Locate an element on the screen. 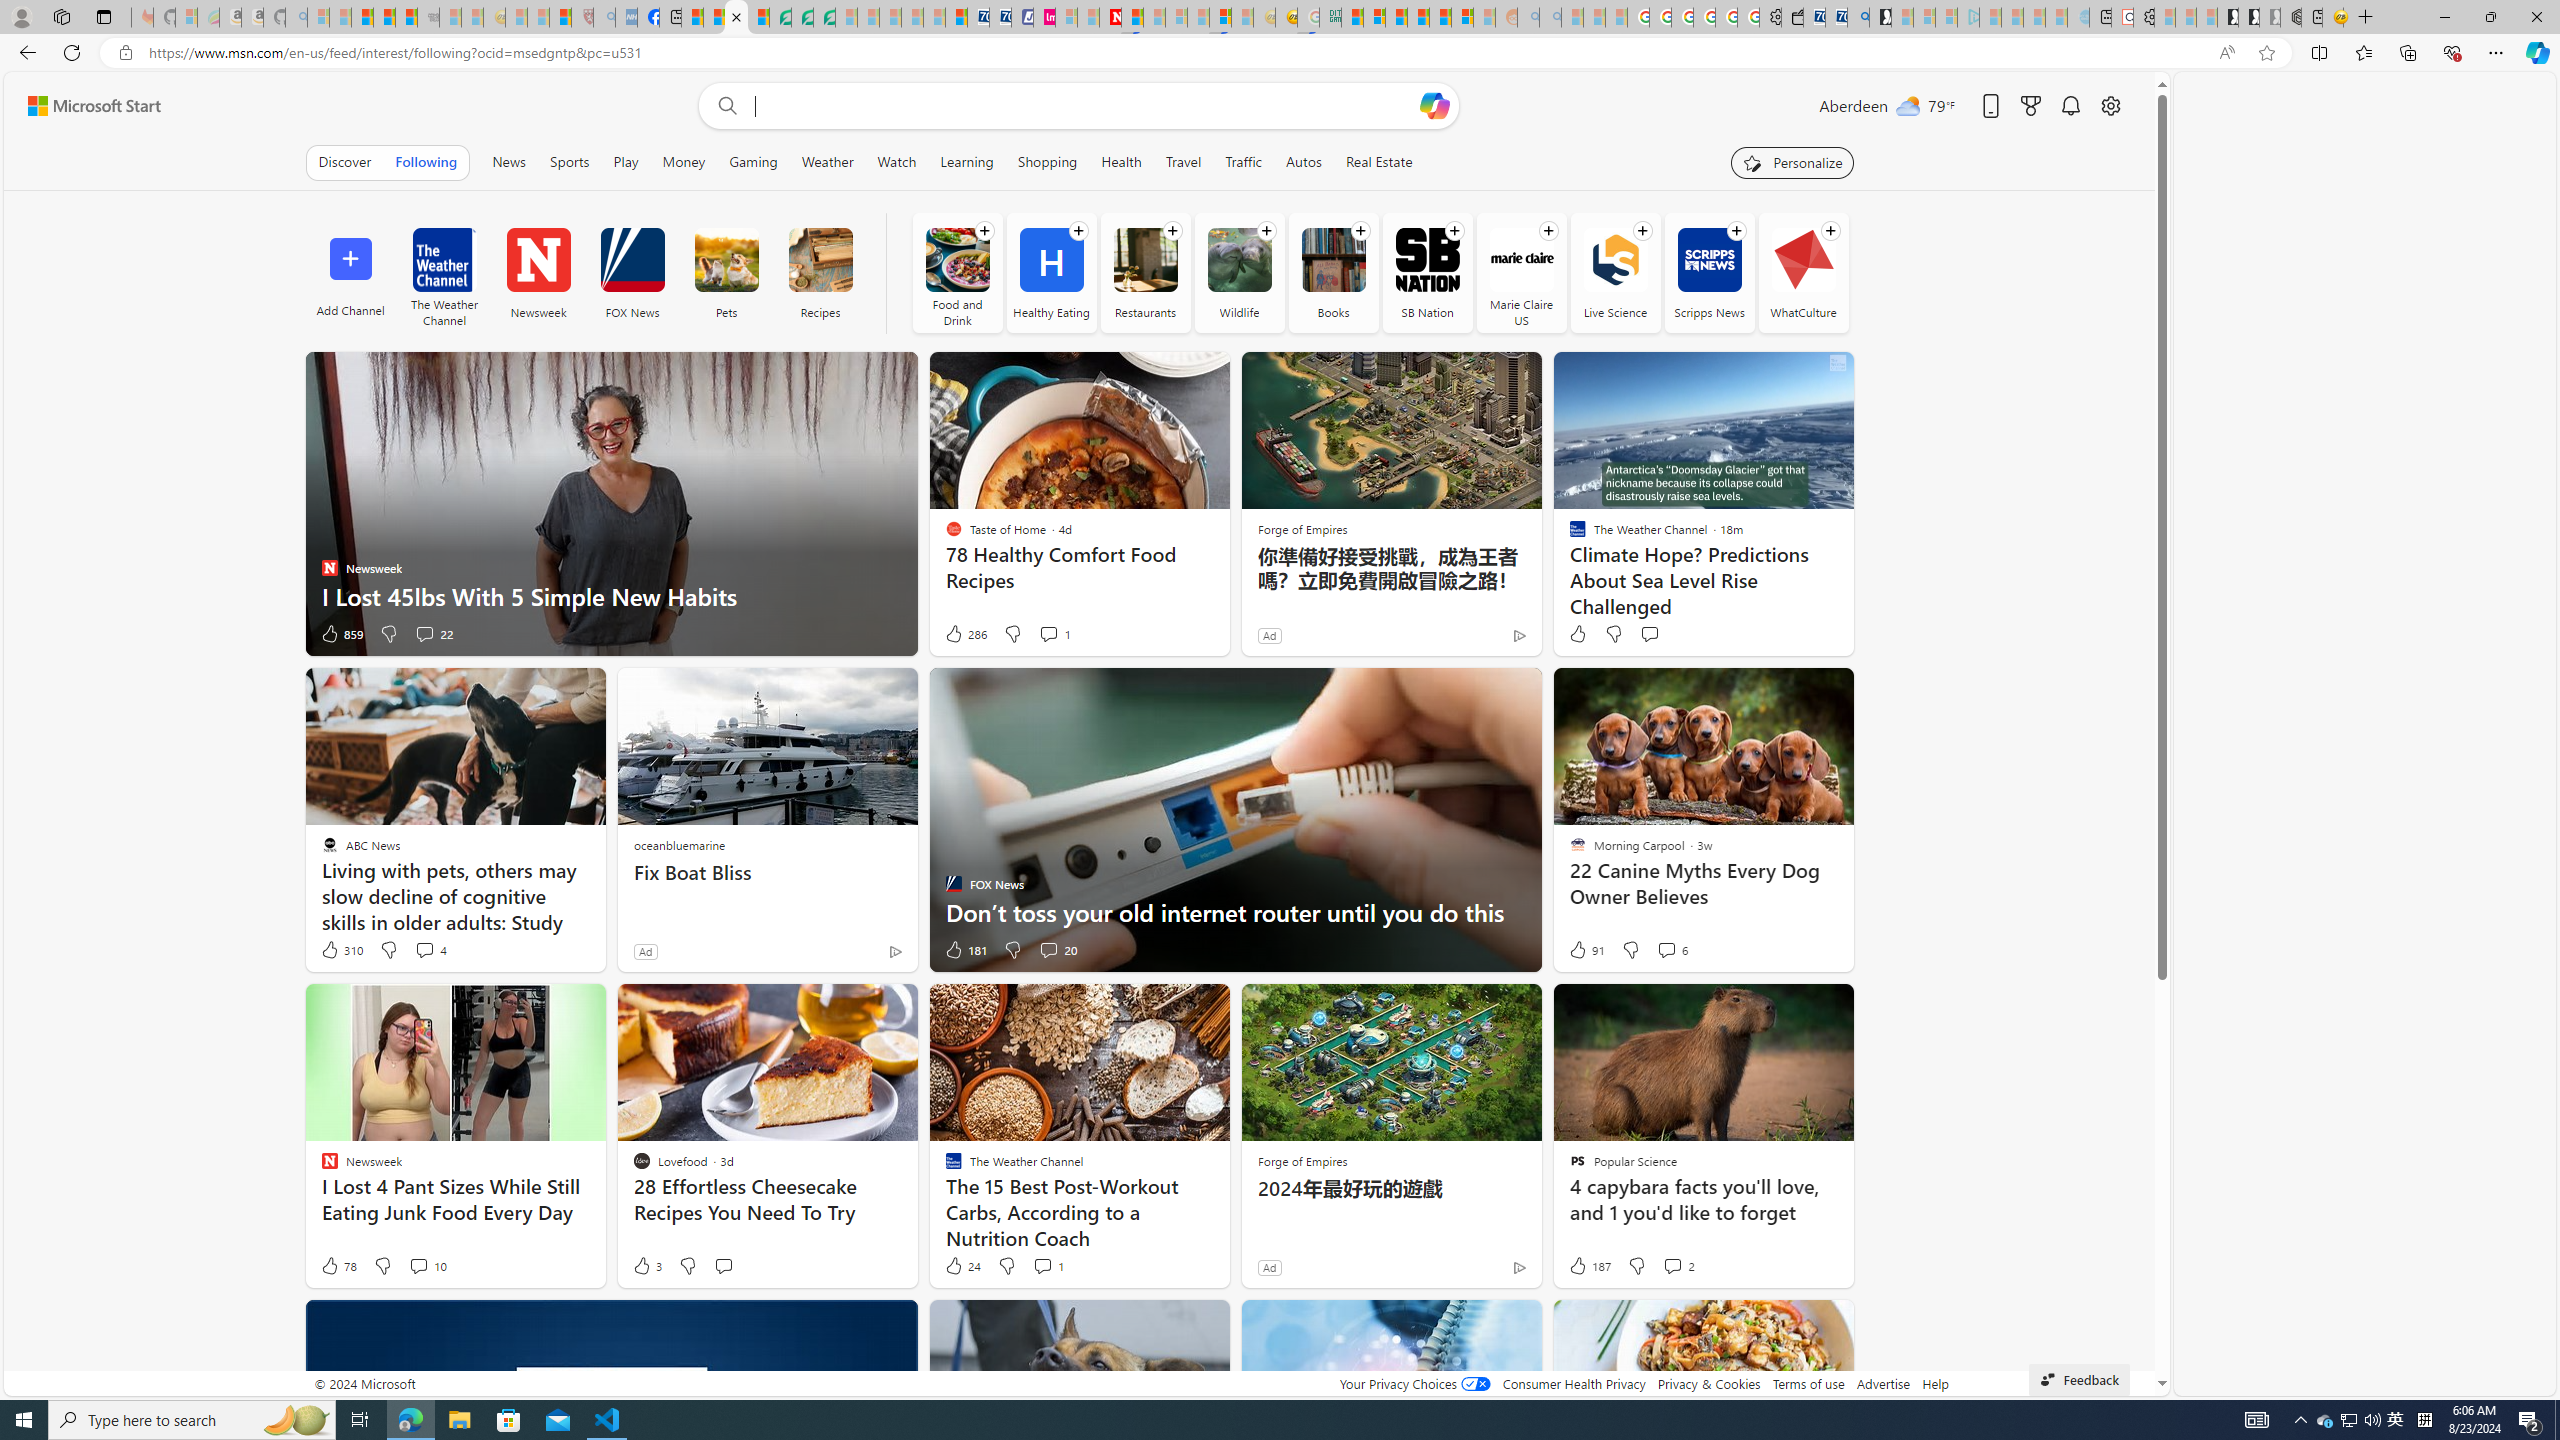 This screenshot has height=1440, width=2560. View comments 22 Comment is located at coordinates (434, 634).